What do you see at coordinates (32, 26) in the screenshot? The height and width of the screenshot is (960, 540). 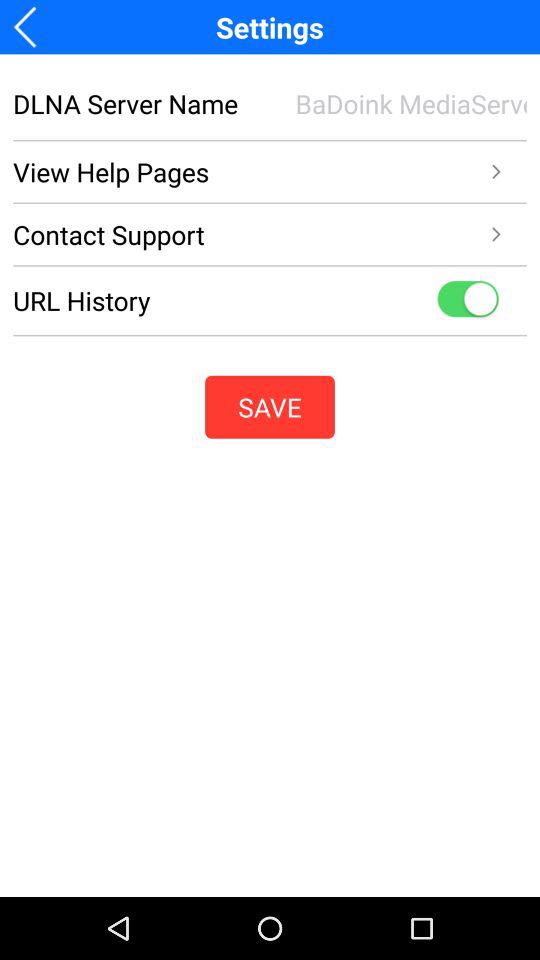 I see `go to previous` at bounding box center [32, 26].